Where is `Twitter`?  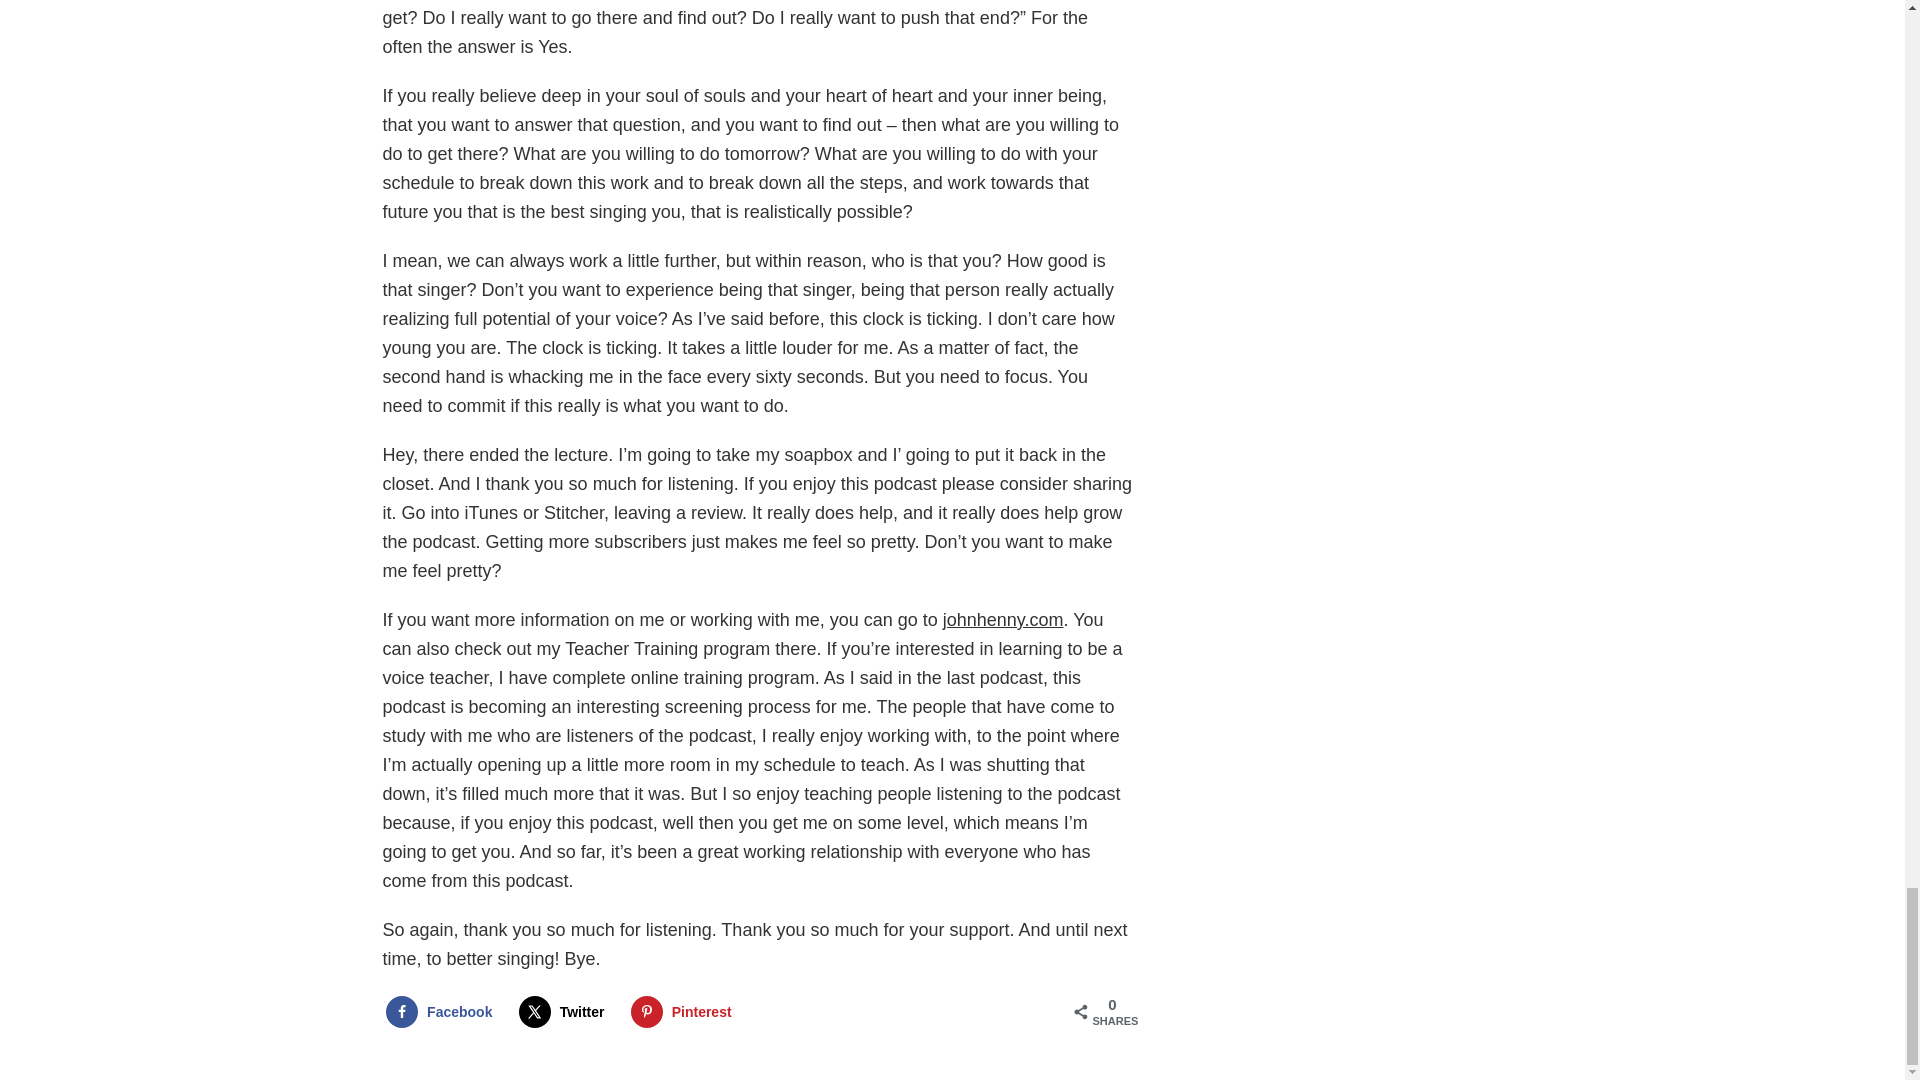 Twitter is located at coordinates (566, 1012).